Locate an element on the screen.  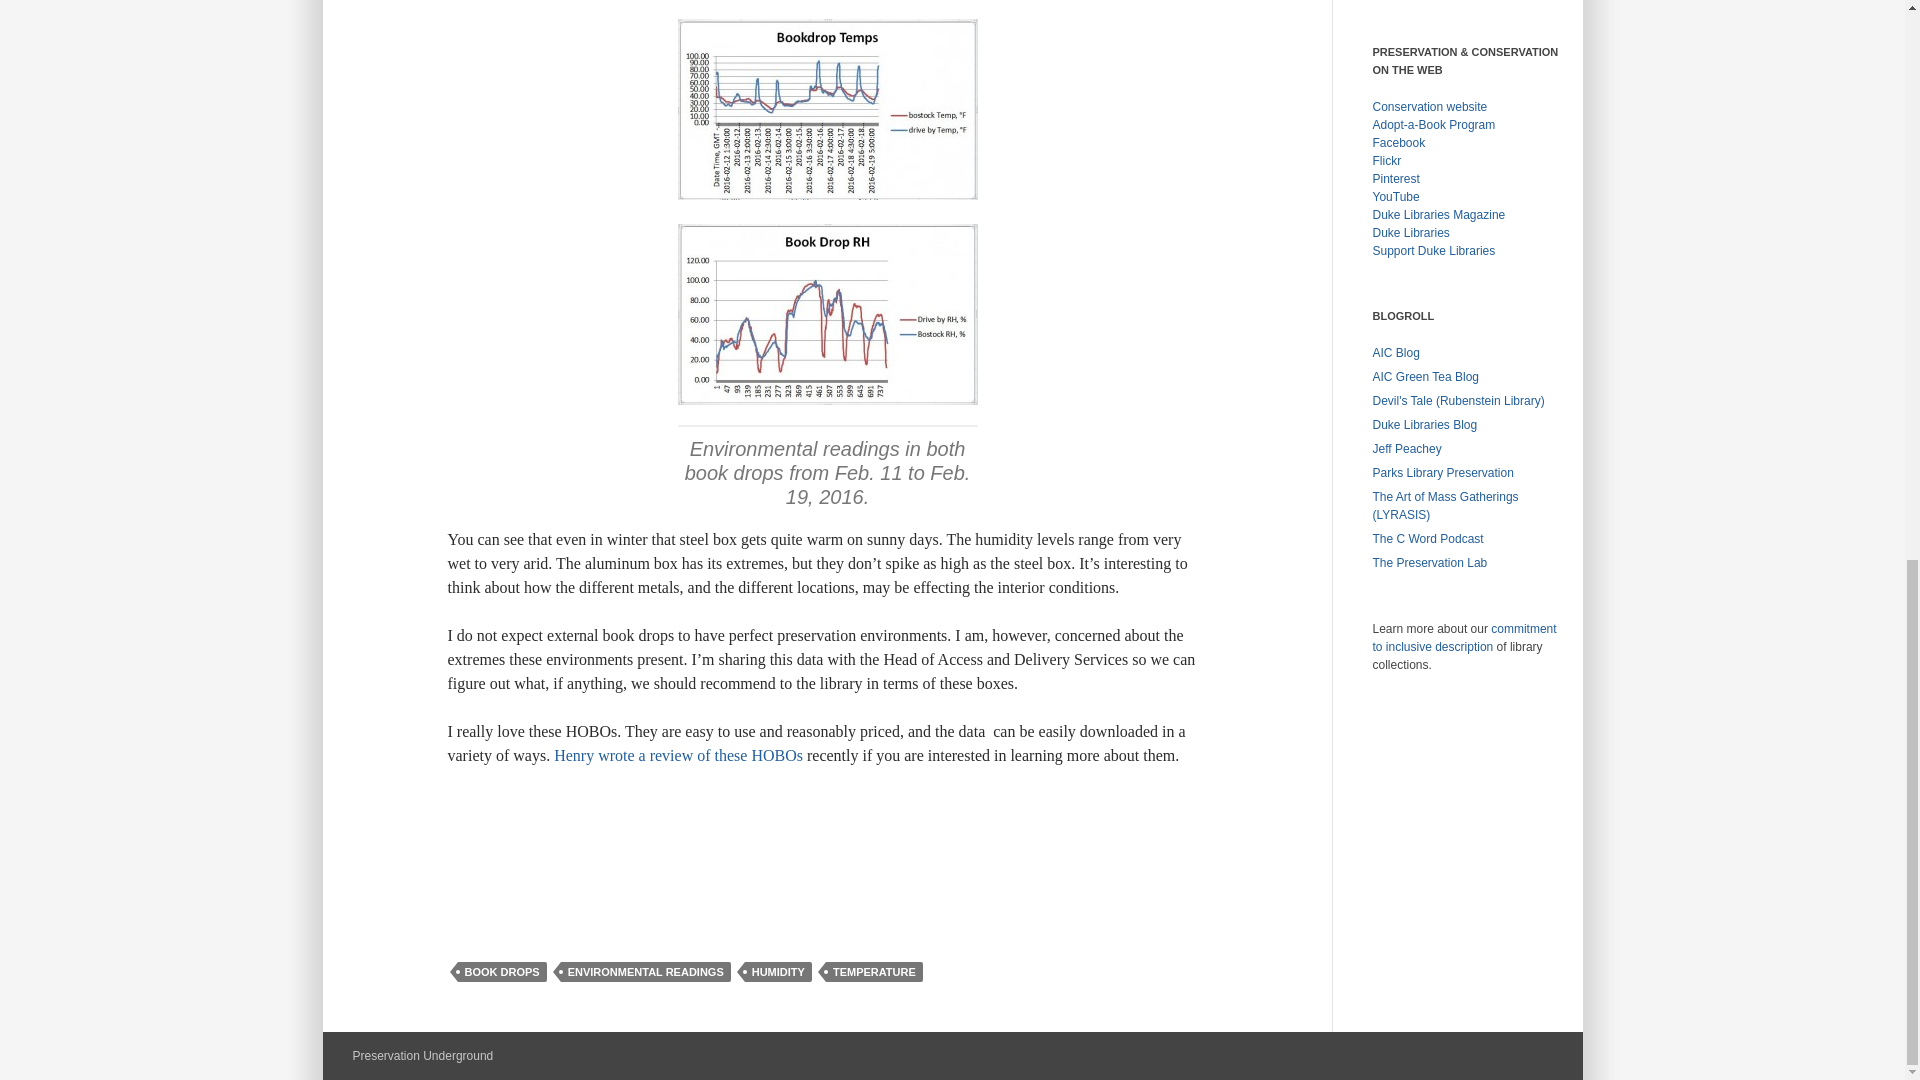
Duke Libraries Magazine is located at coordinates (1438, 215).